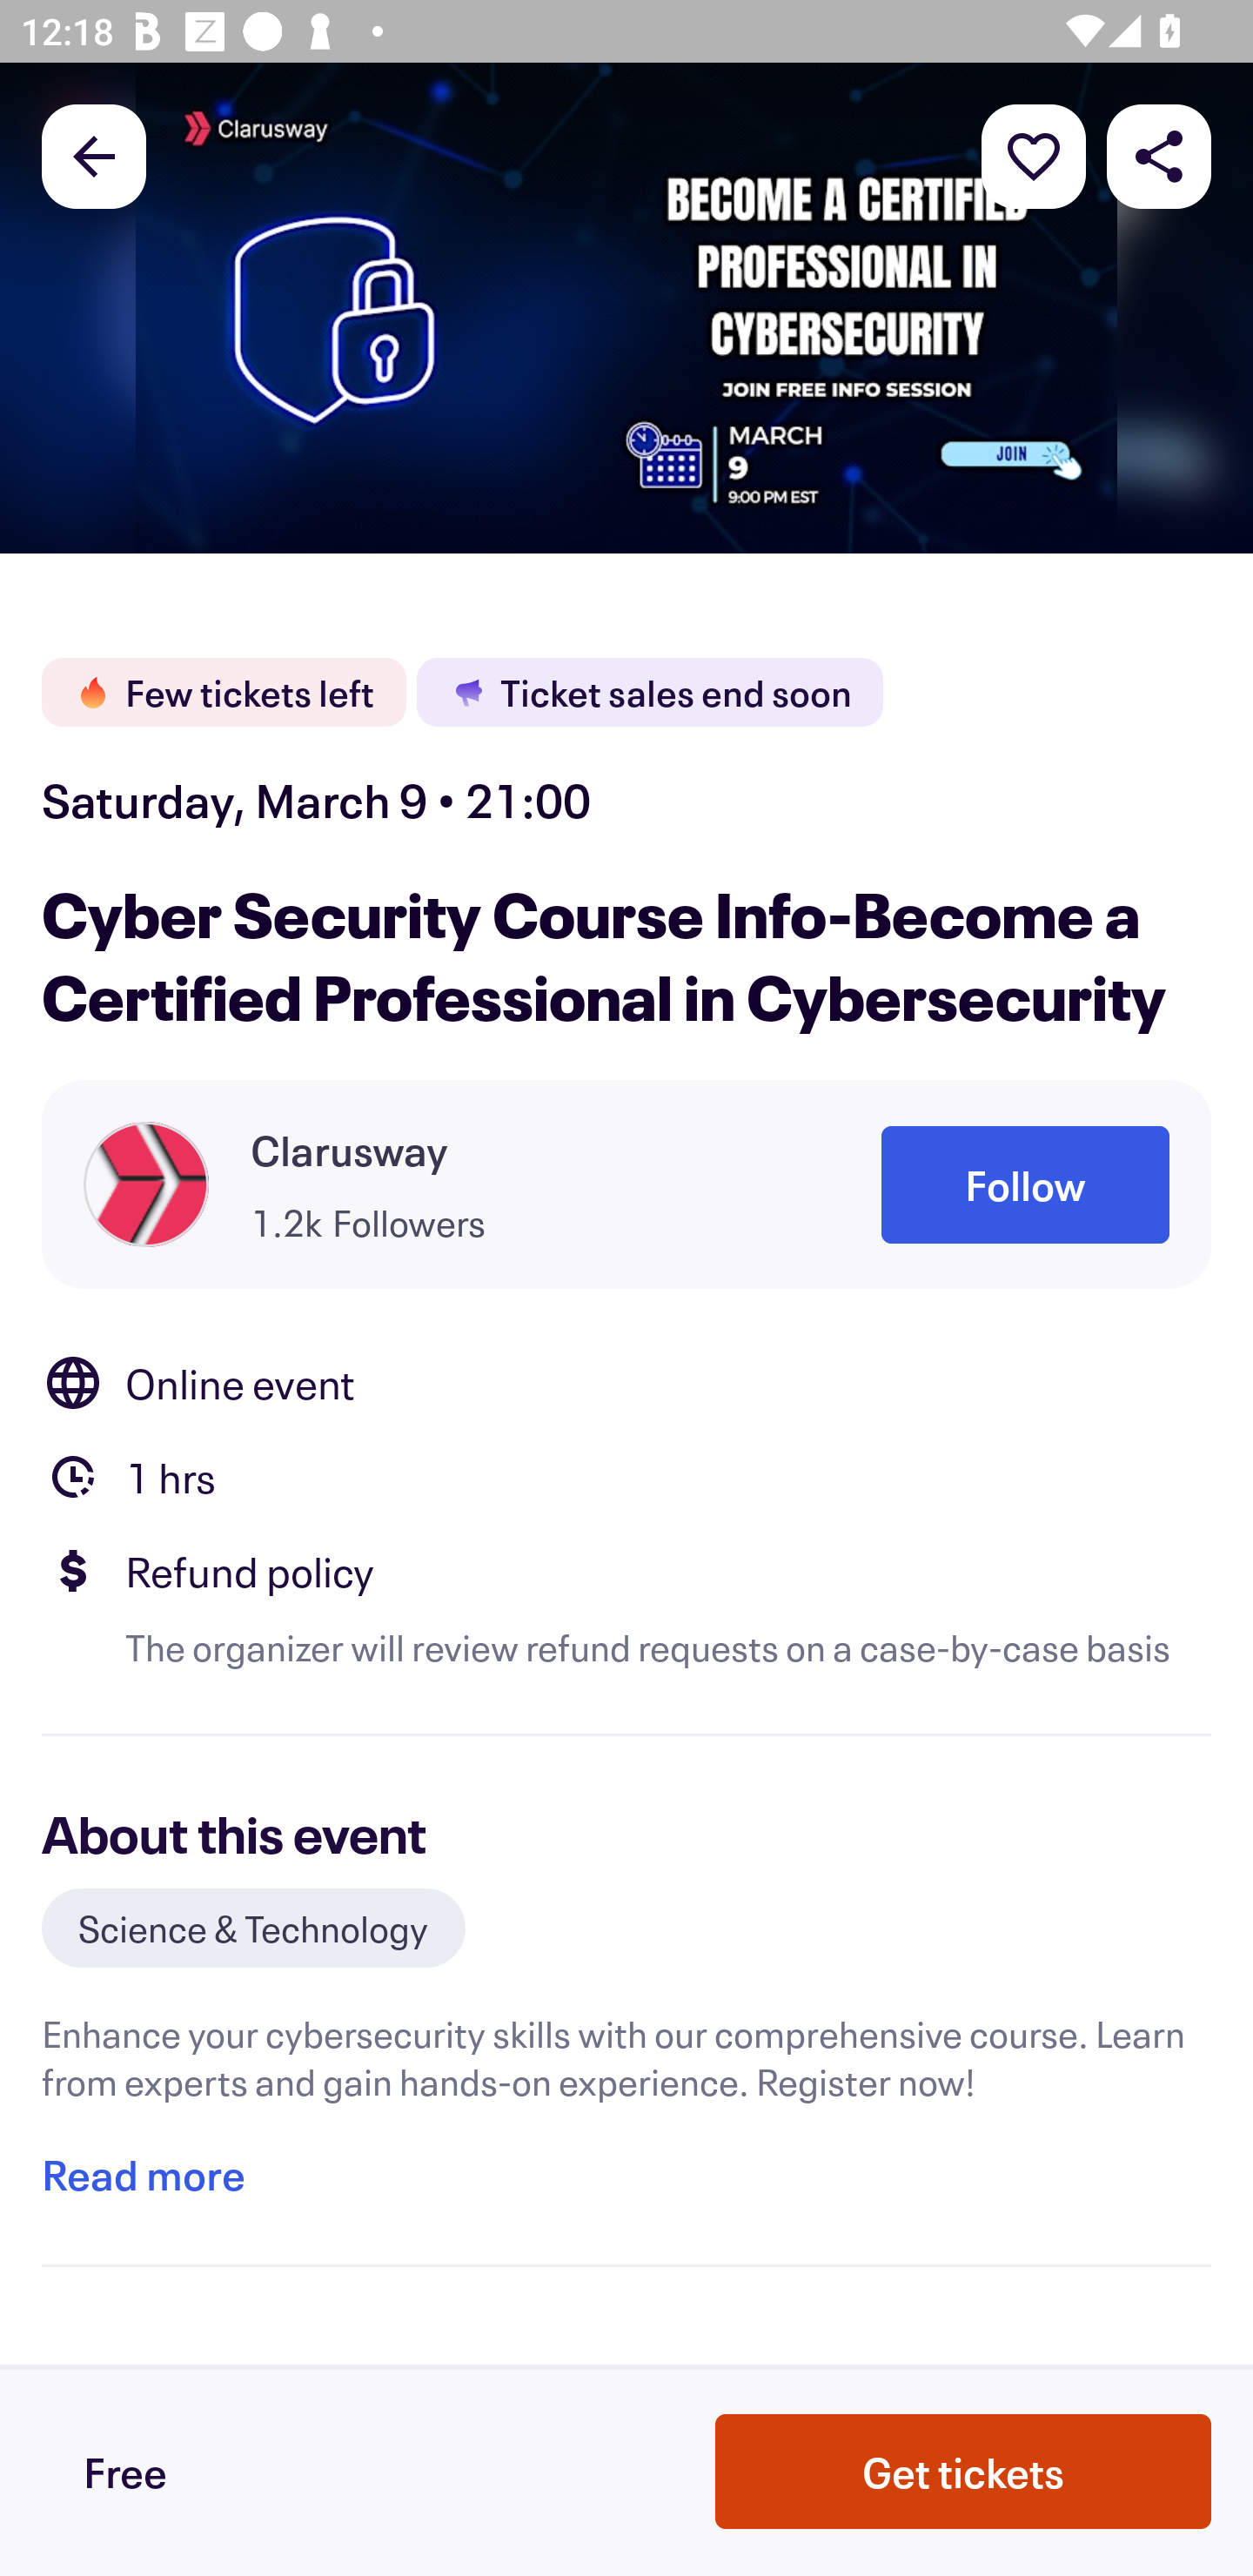 The width and height of the screenshot is (1253, 2576). I want to click on testappium002@gmal.com, so click(626, 1399).